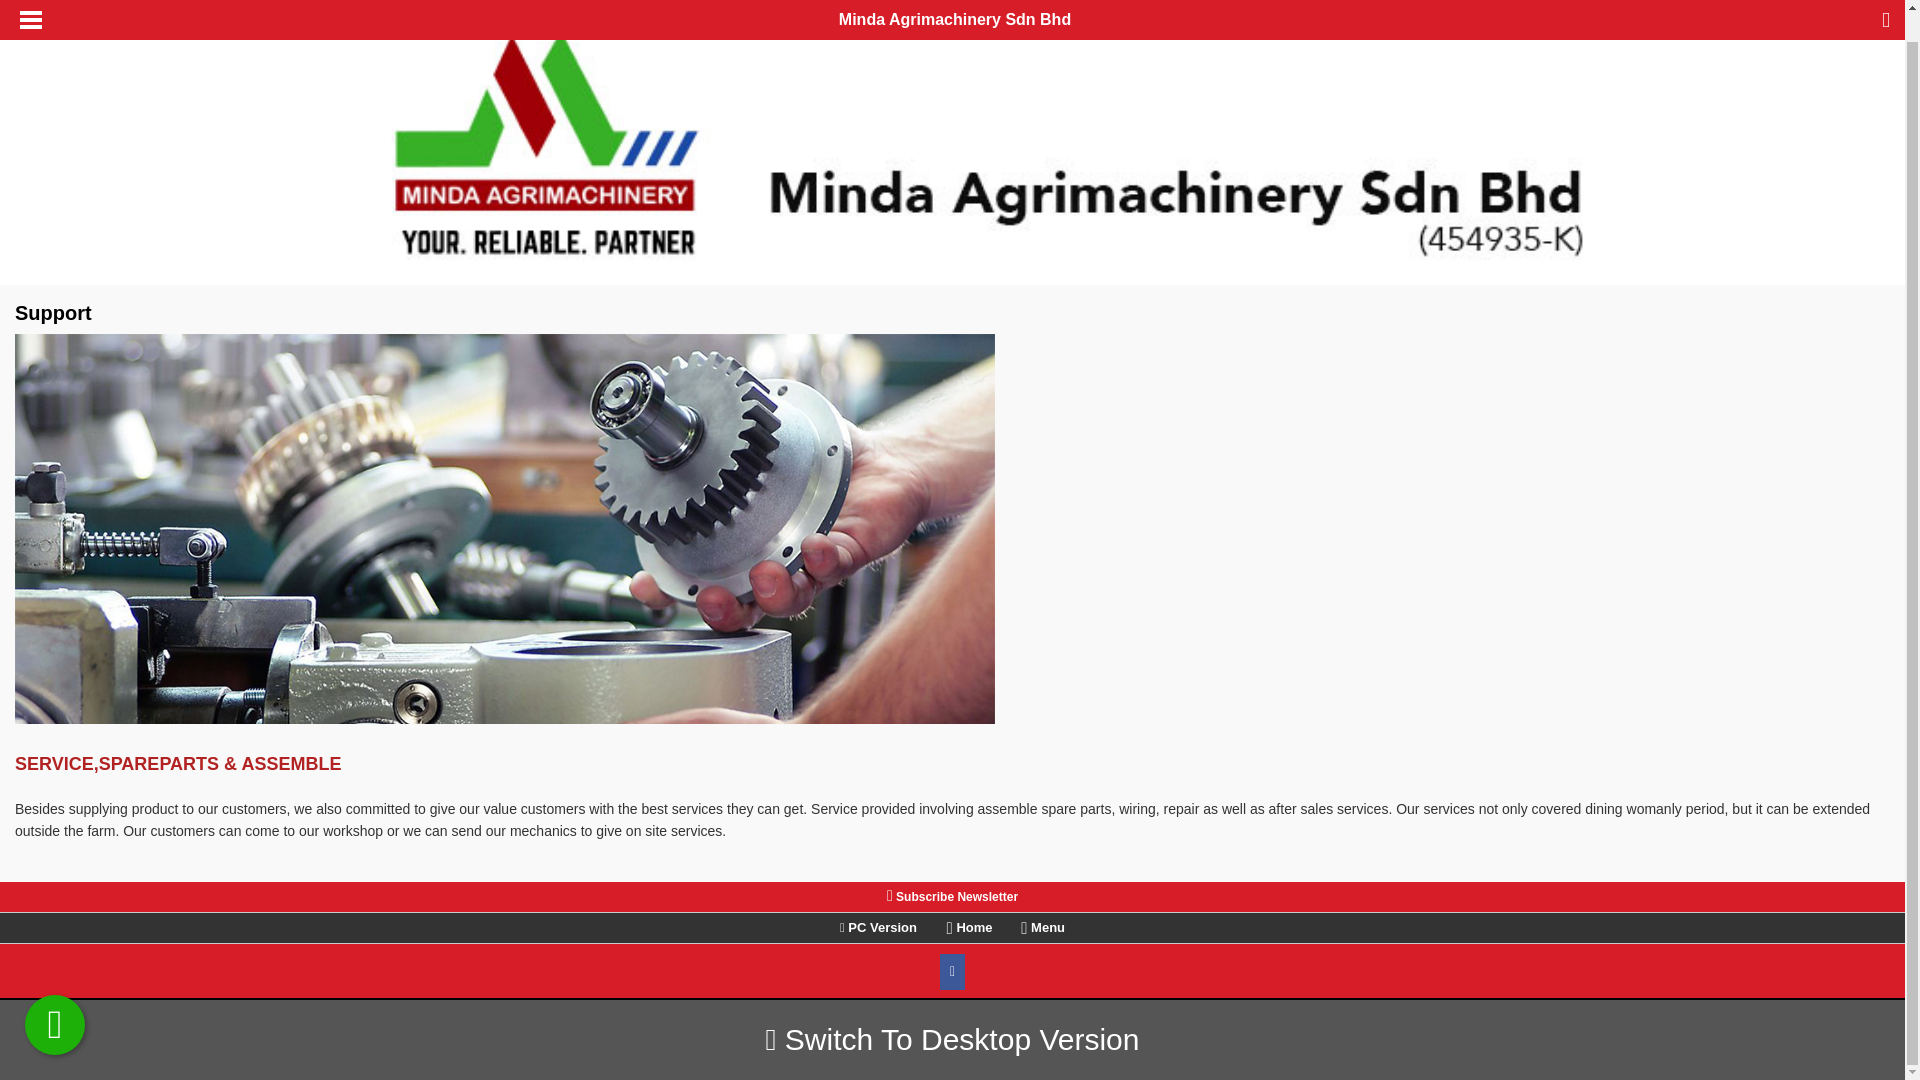 This screenshot has width=1920, height=1080. I want to click on Switch To Desktop Version, so click(953, 1011).